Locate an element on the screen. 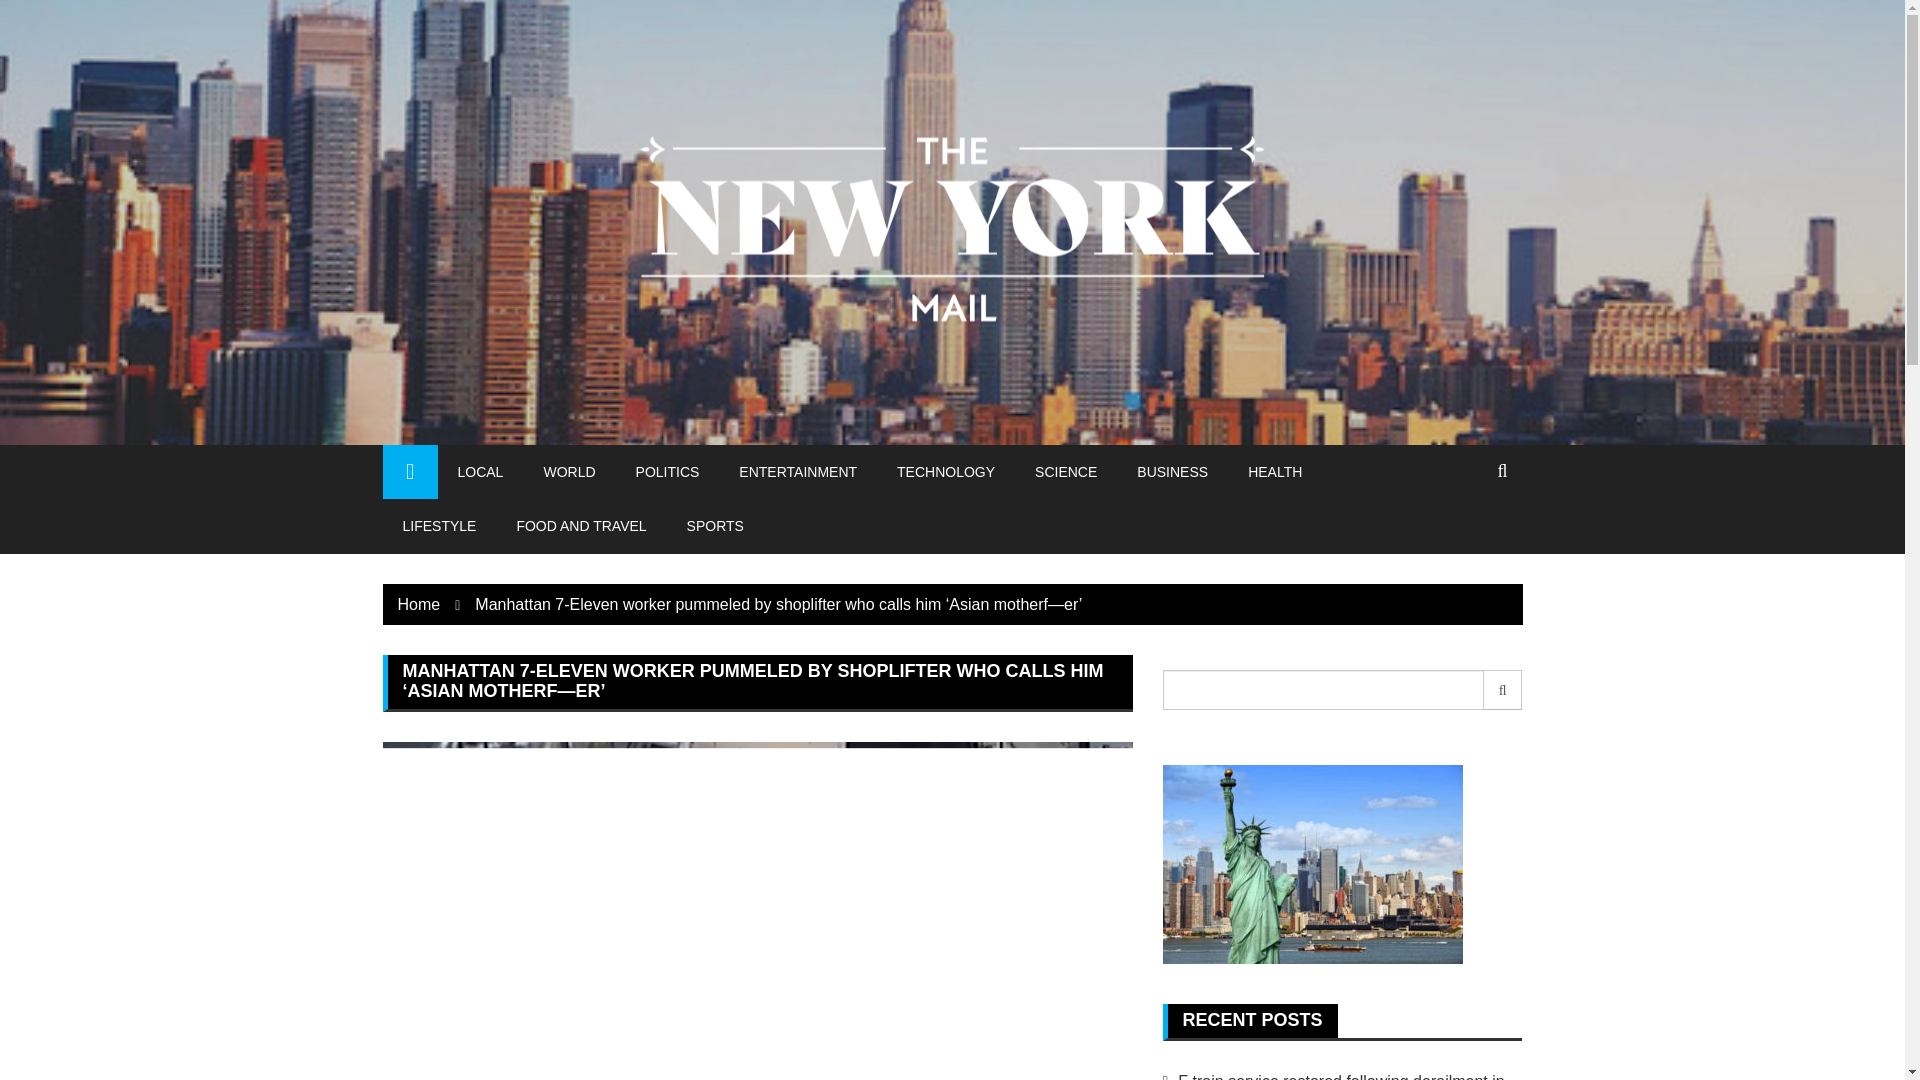  TECHNOLOGY is located at coordinates (946, 471).